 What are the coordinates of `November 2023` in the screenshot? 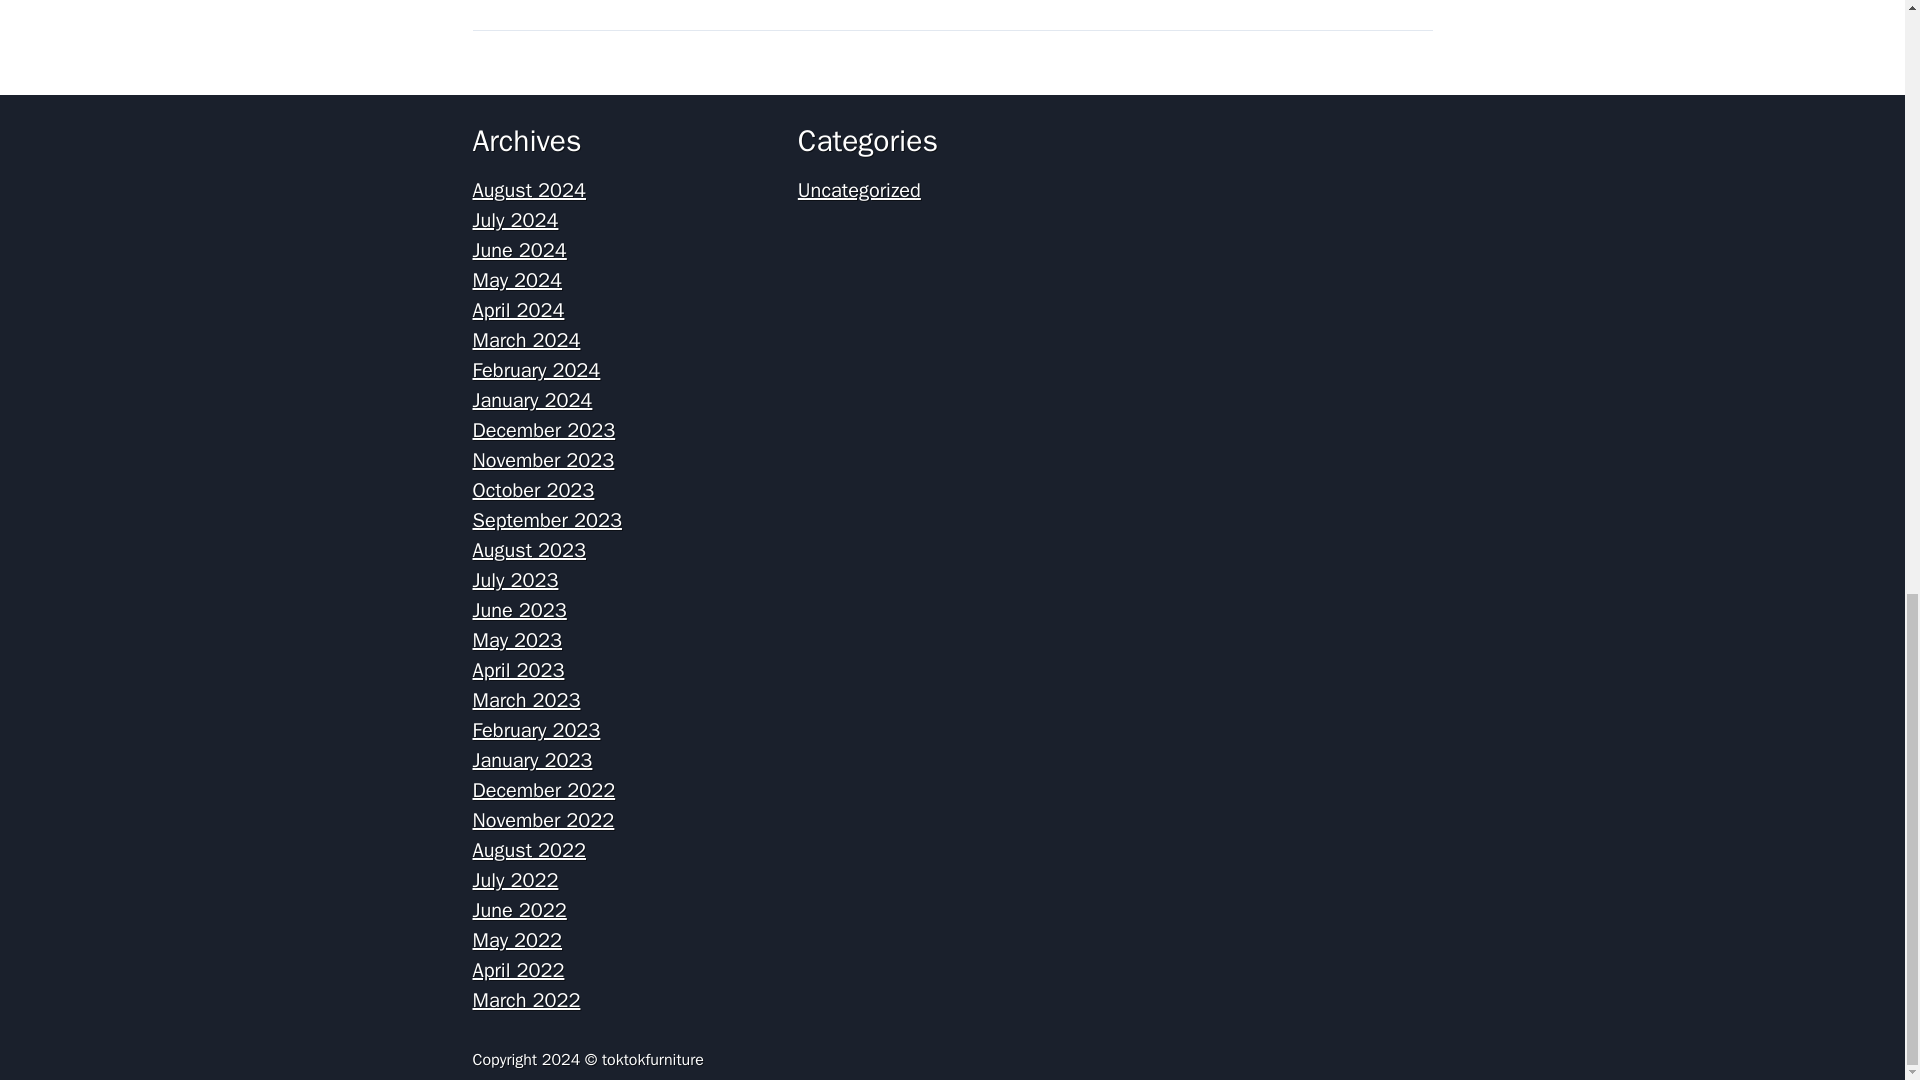 It's located at (543, 460).